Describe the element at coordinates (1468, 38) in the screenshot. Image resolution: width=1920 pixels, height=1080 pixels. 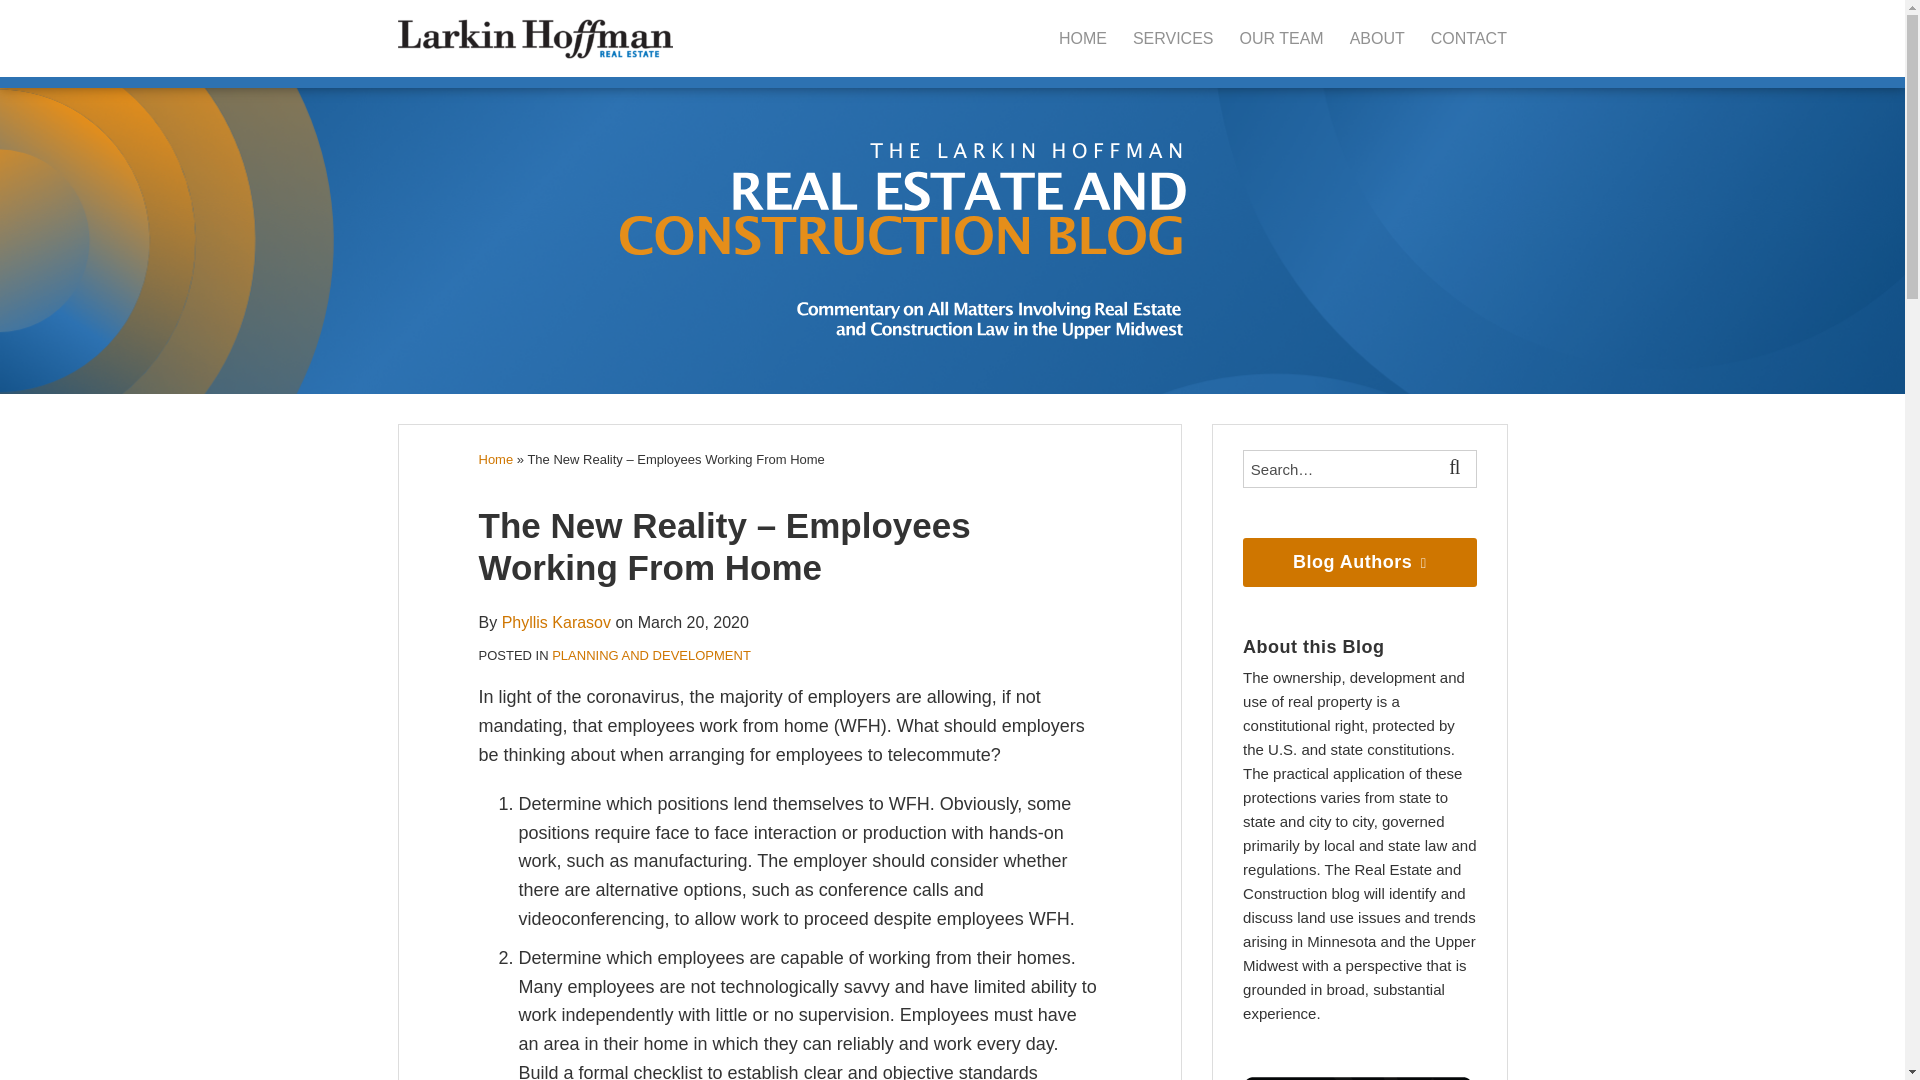
I see `CONTACT` at that location.